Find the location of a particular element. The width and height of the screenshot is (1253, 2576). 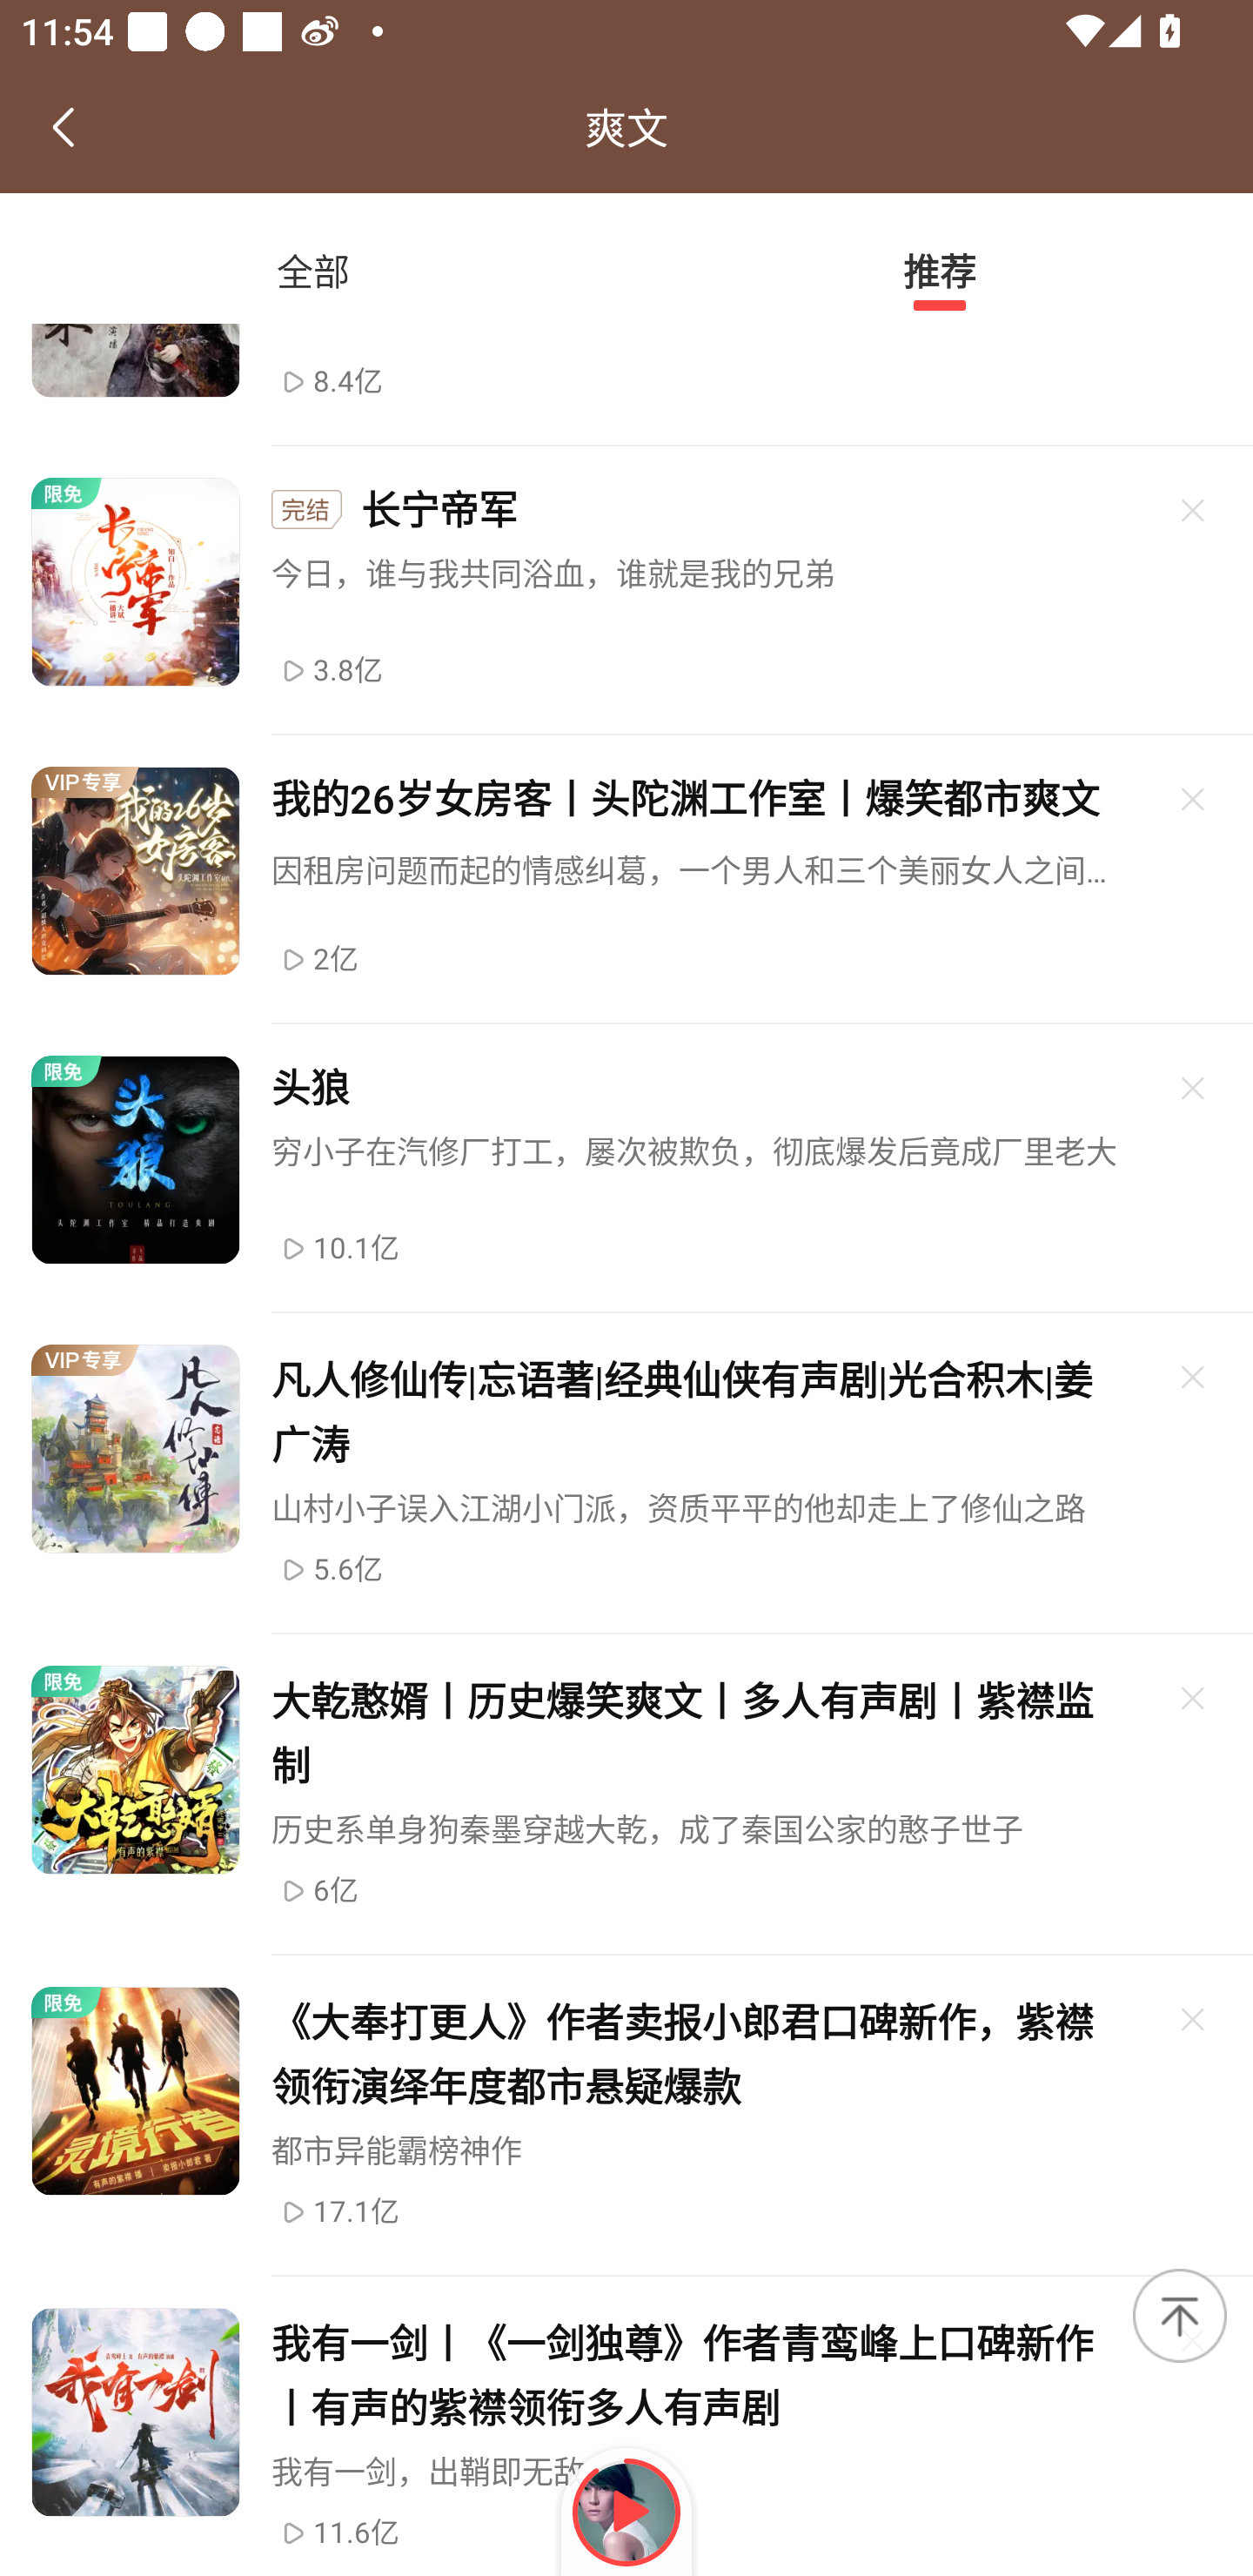

全部 is located at coordinates (313, 272).